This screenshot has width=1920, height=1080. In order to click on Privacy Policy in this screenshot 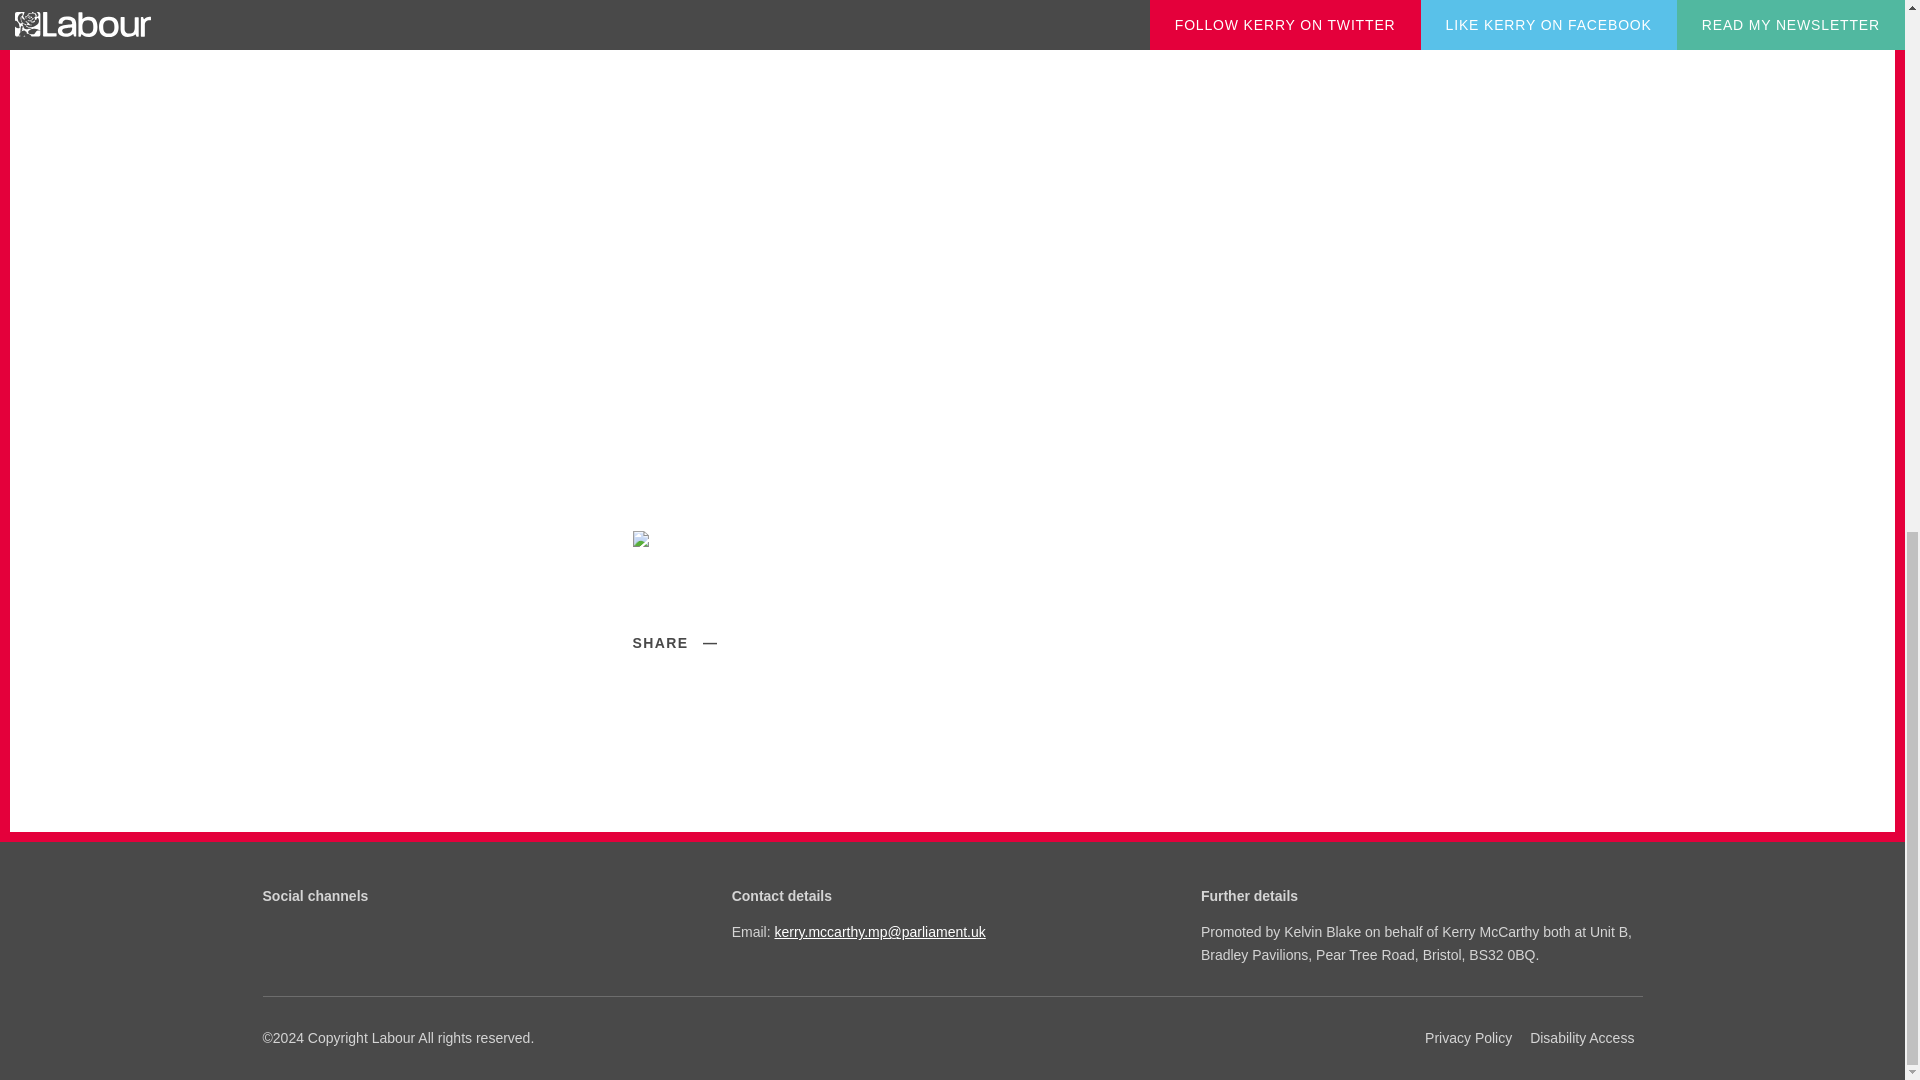, I will do `click(1468, 1037)`.